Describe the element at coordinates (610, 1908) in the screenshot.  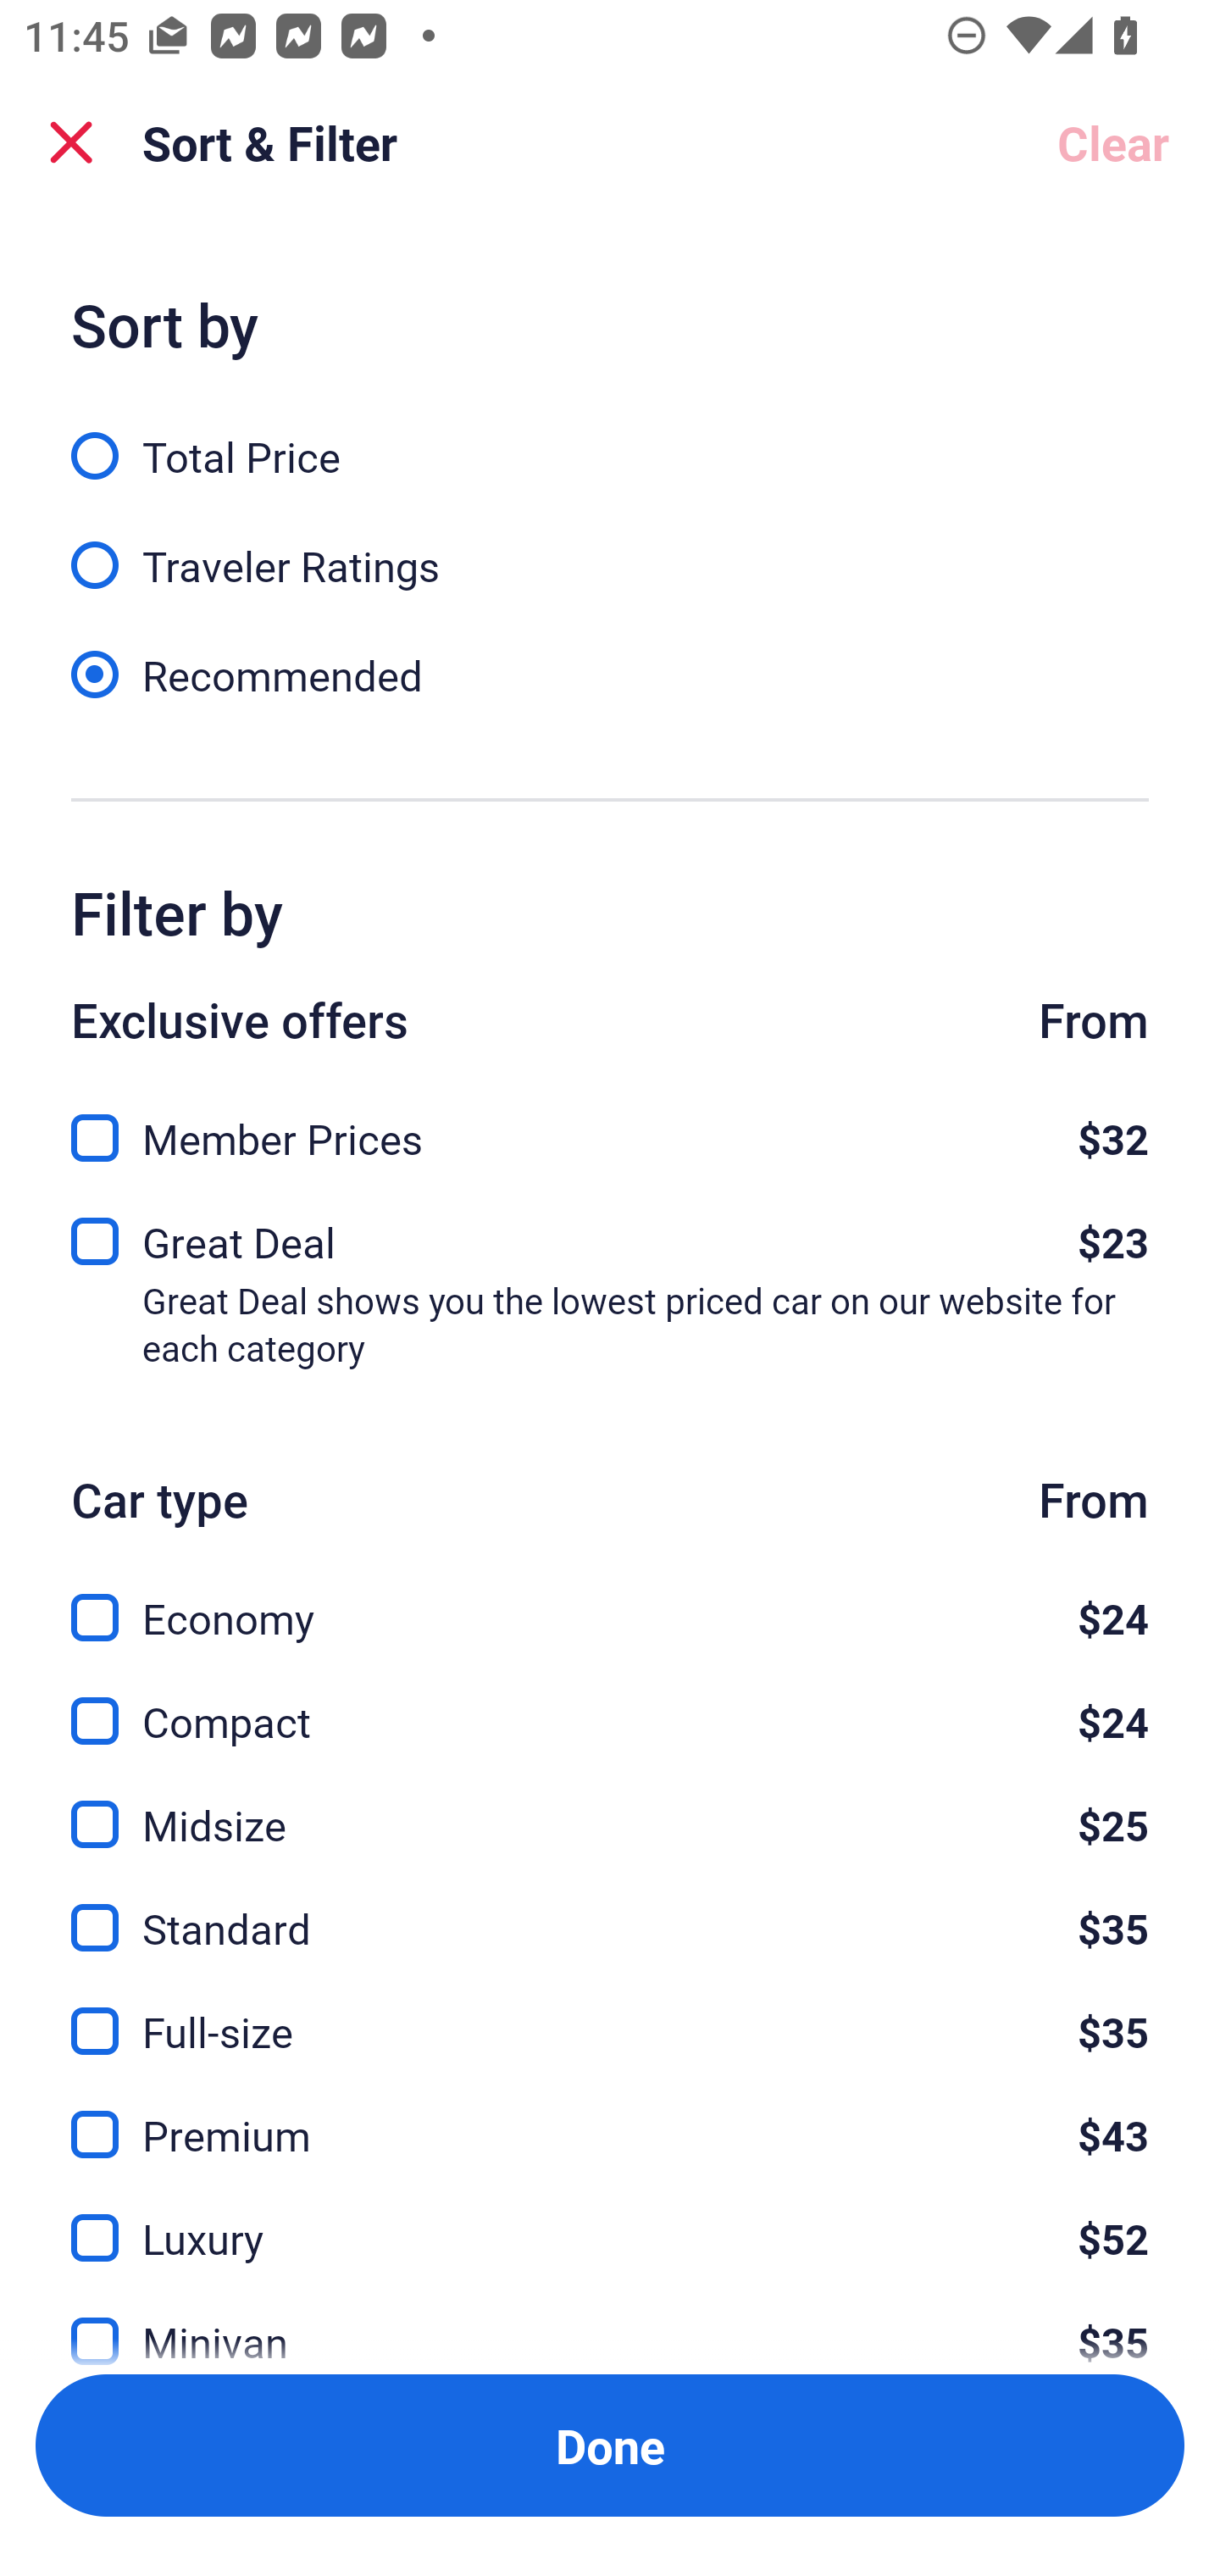
I see `Standard, $35 Standard $35` at that location.